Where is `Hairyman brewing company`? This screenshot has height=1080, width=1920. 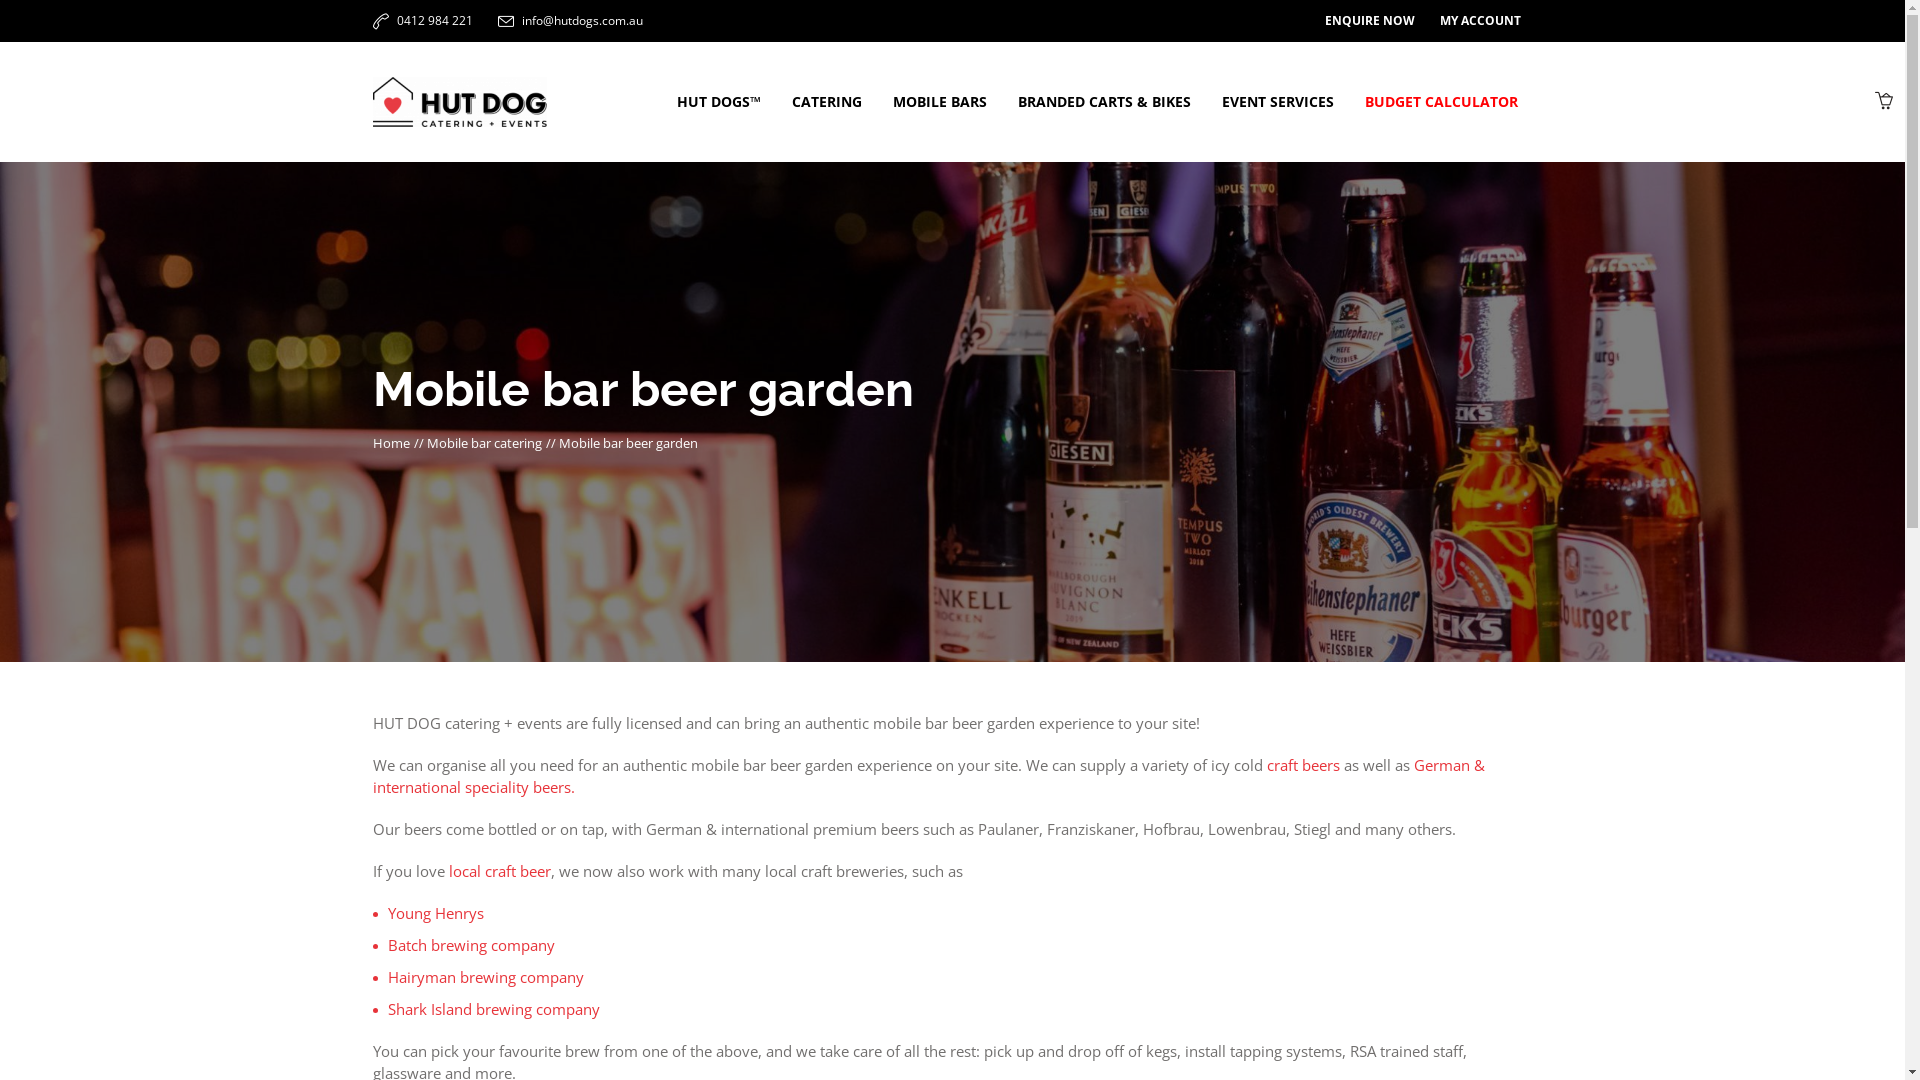 Hairyman brewing company is located at coordinates (486, 977).